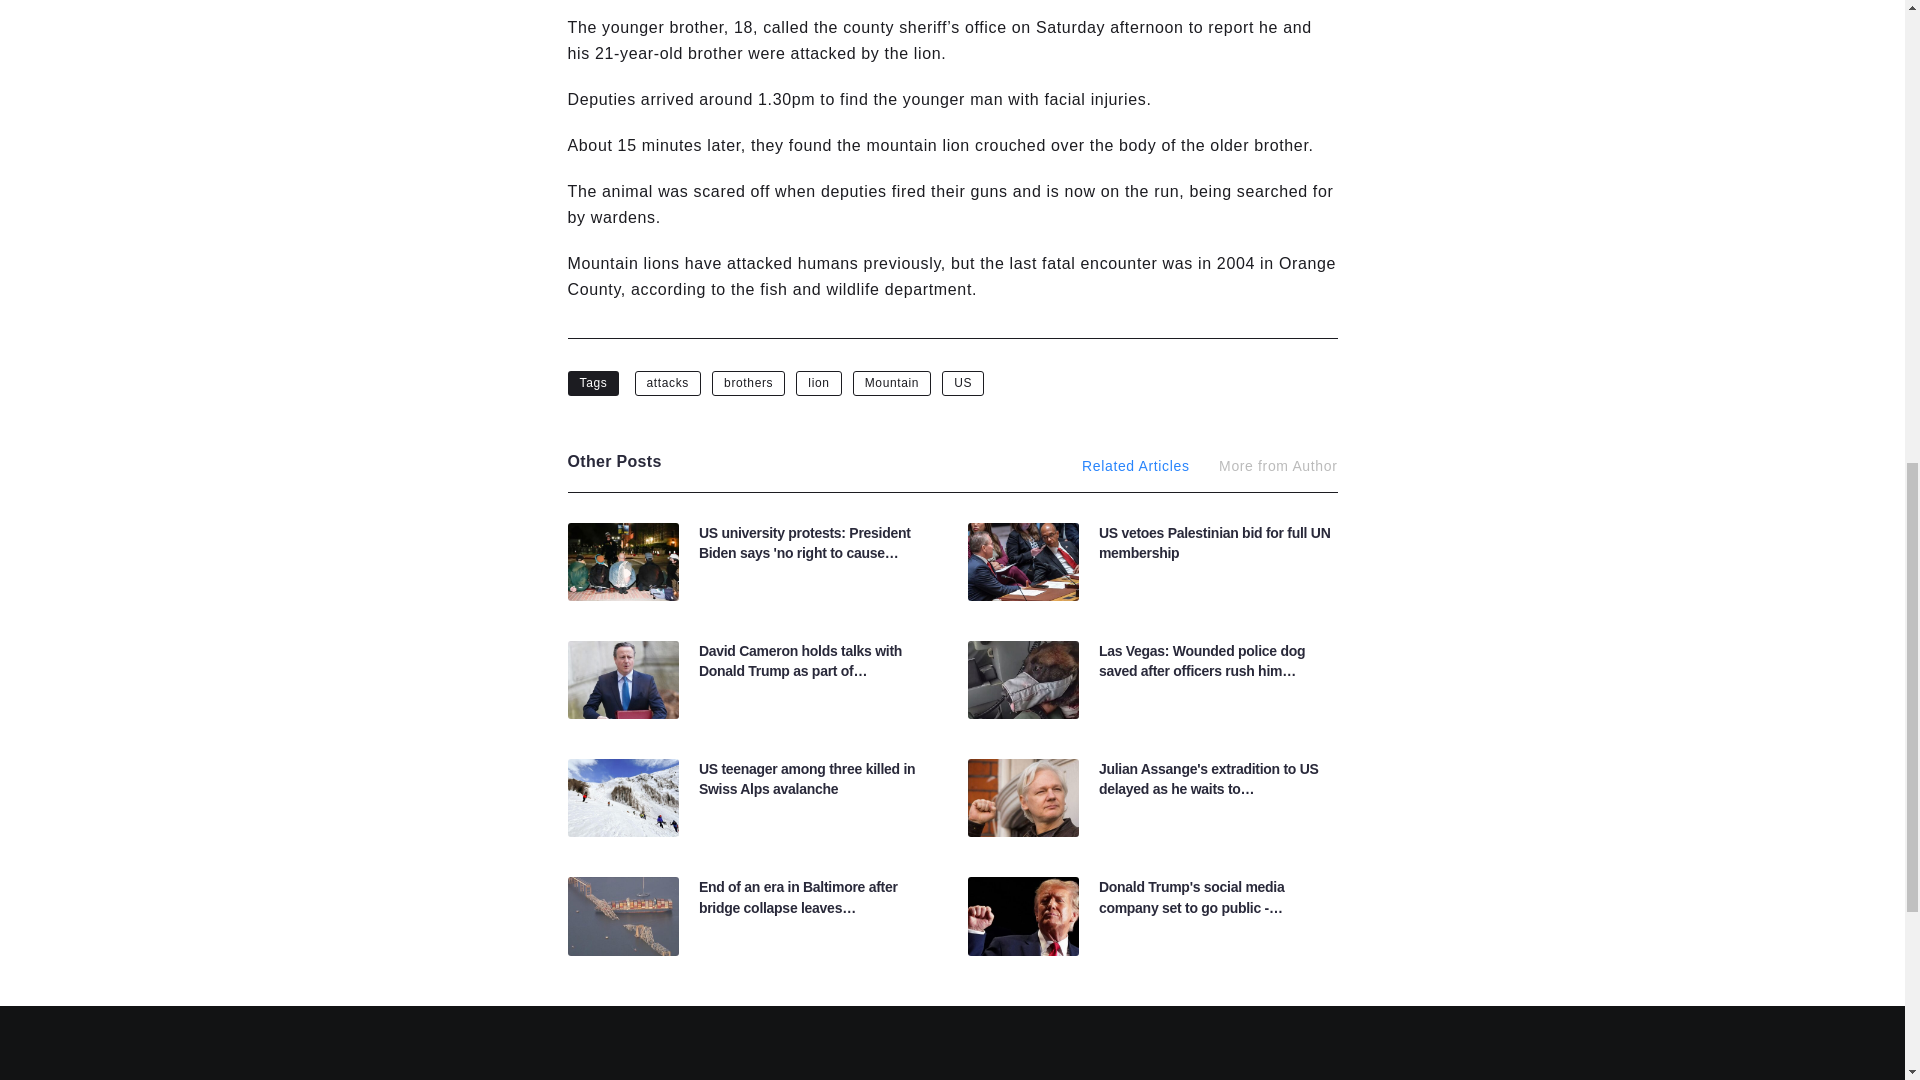  What do you see at coordinates (892, 382) in the screenshot?
I see `Mountain` at bounding box center [892, 382].